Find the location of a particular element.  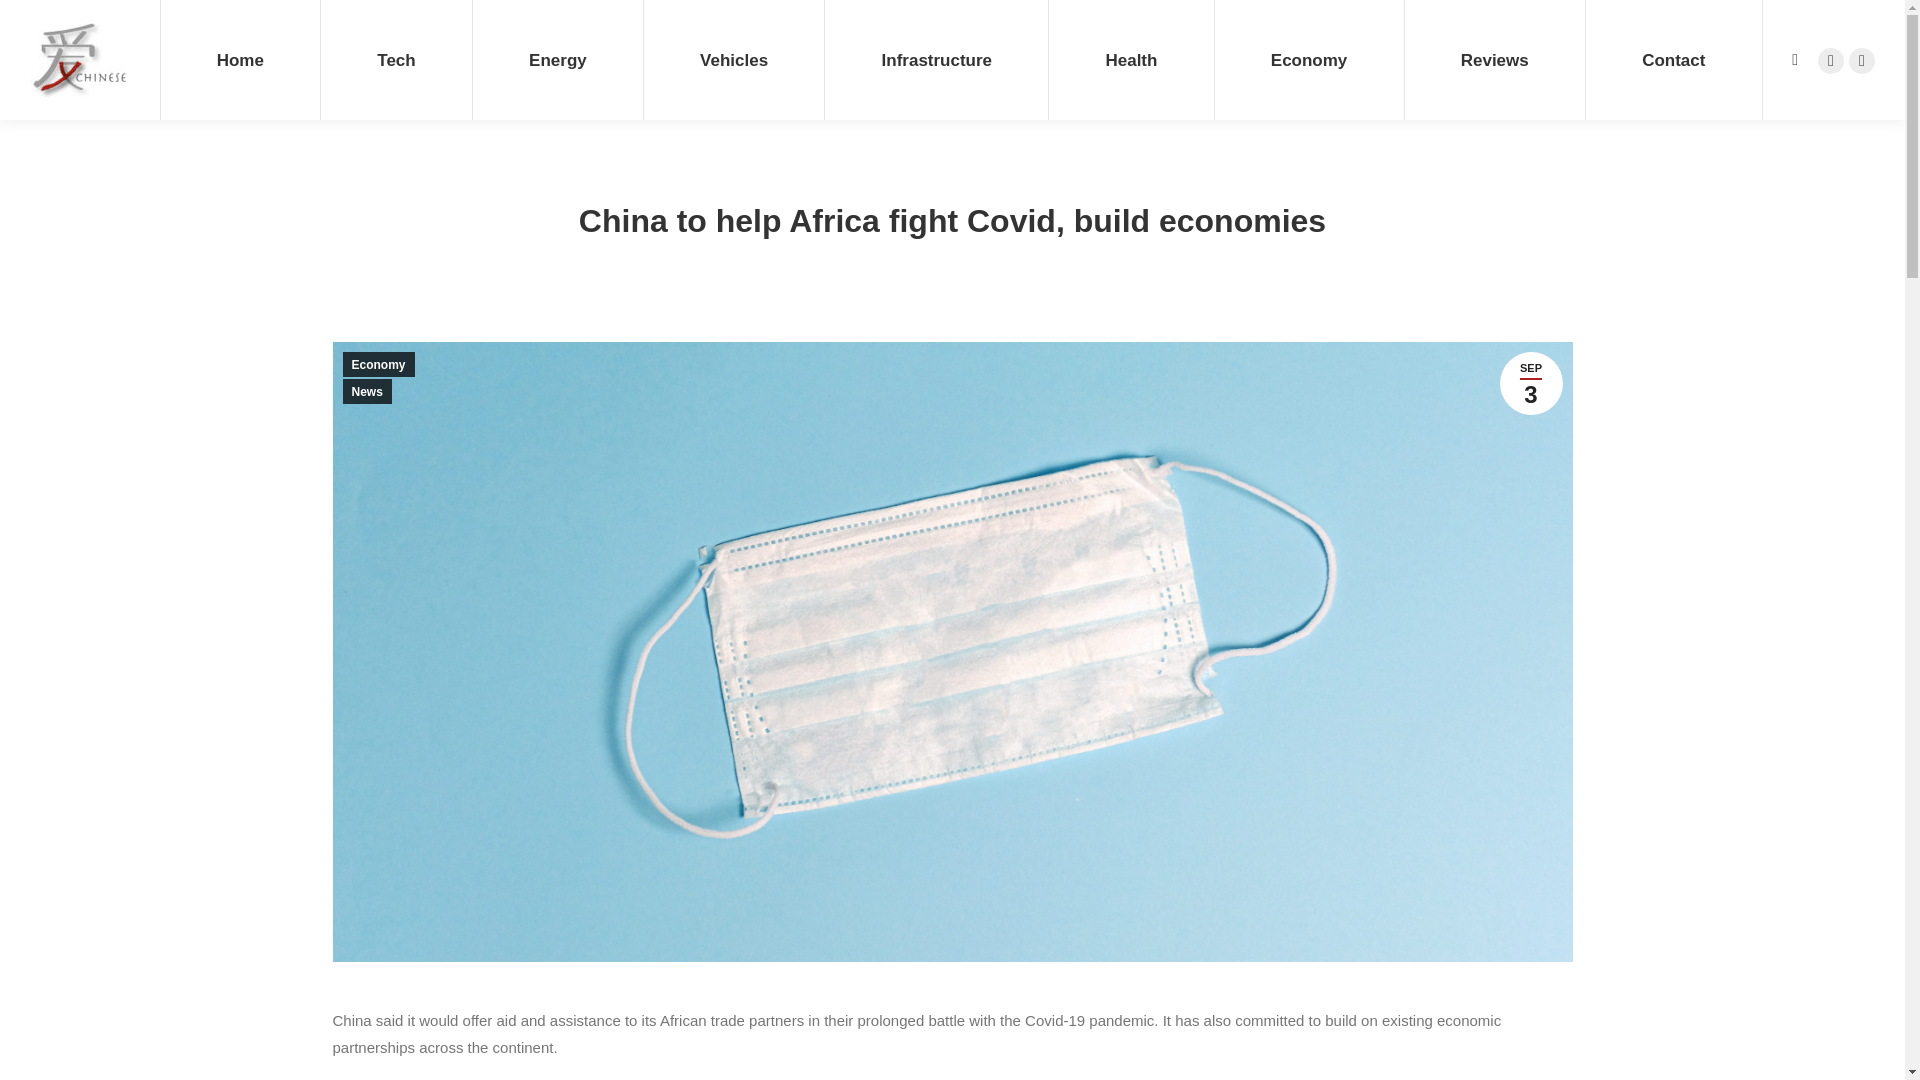

Go! is located at coordinates (1530, 383).